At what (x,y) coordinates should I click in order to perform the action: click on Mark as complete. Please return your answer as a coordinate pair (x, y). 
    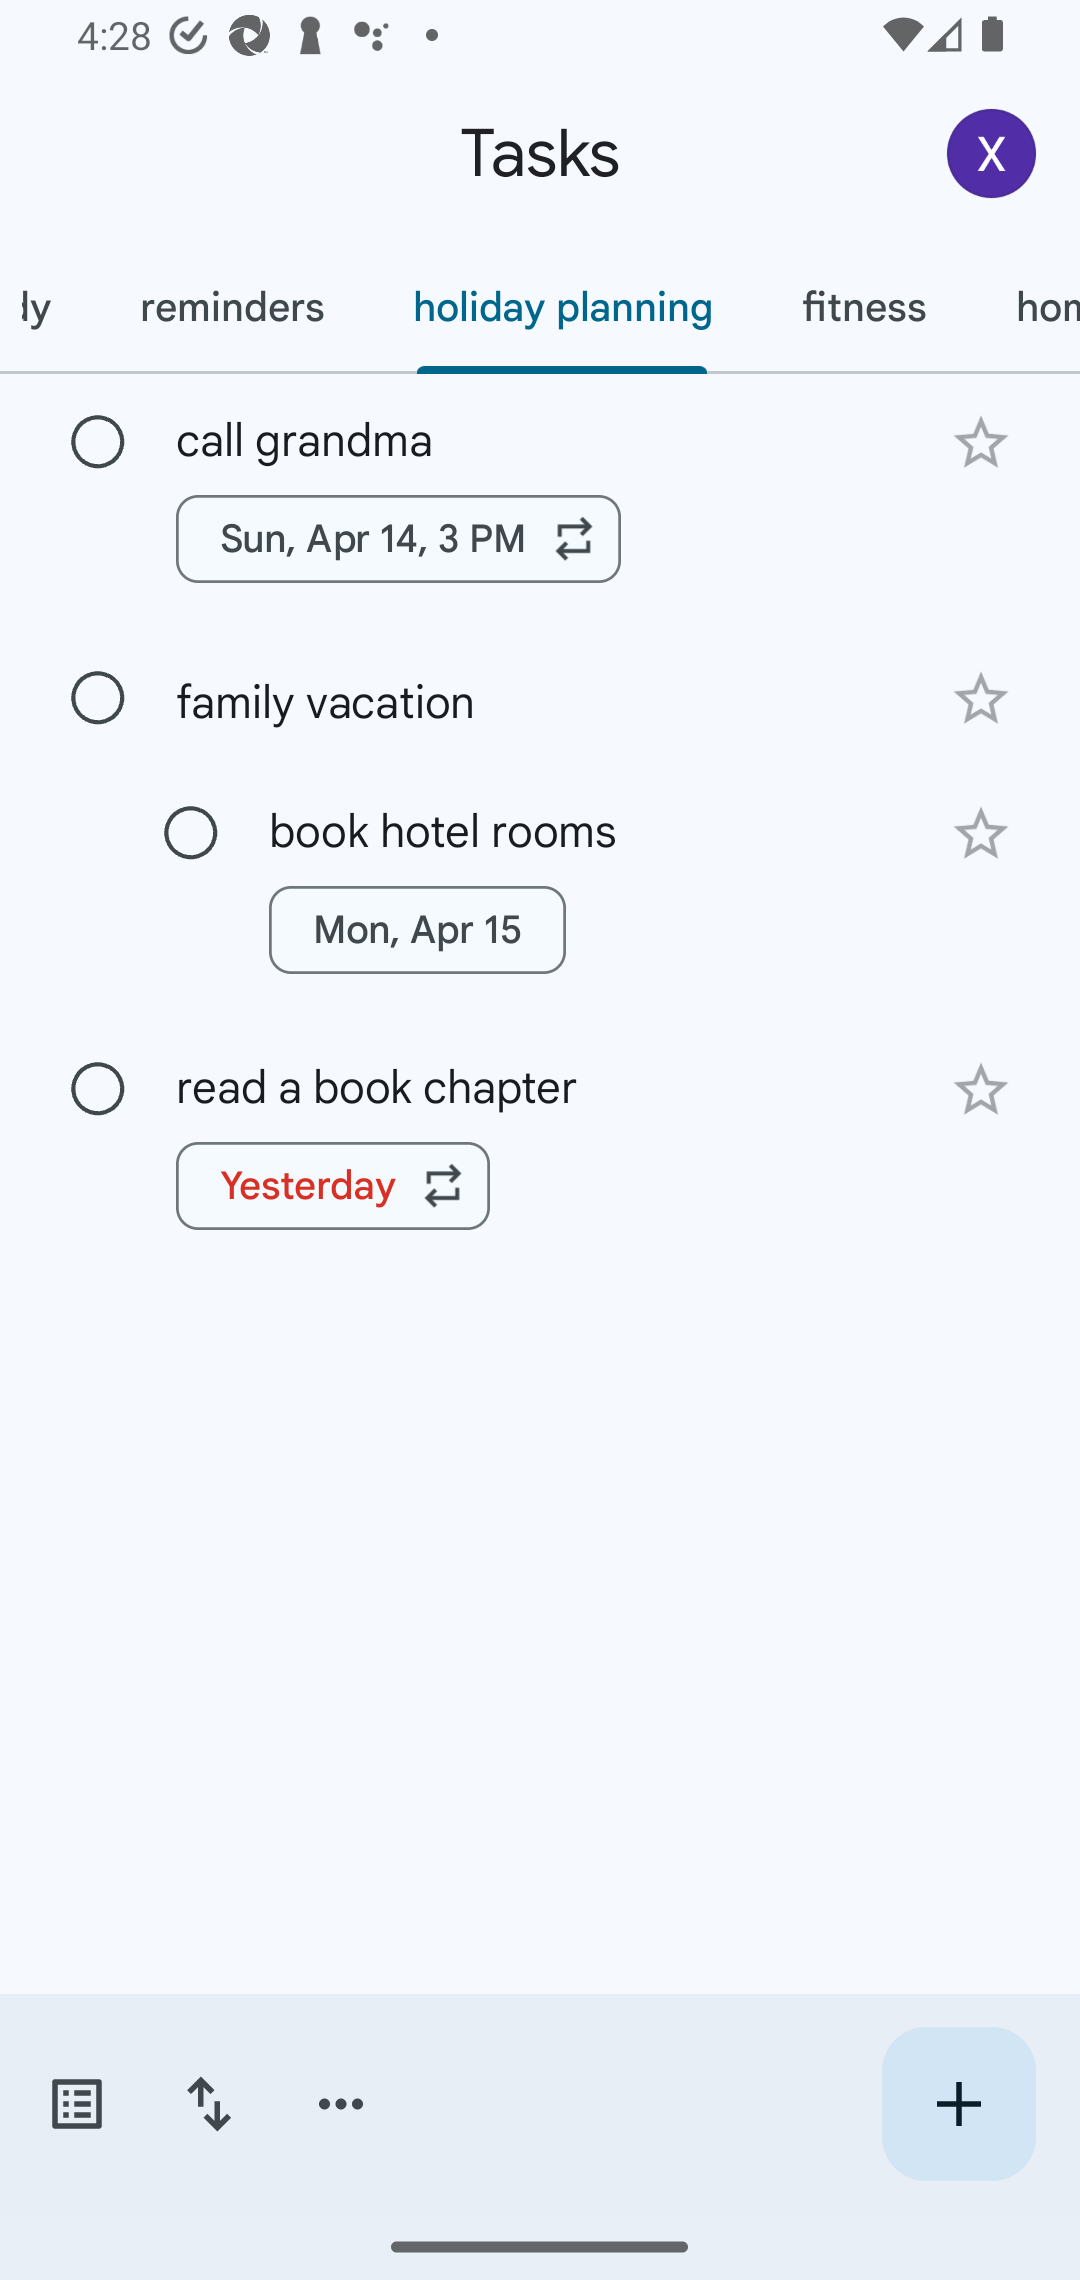
    Looking at the image, I should click on (98, 1090).